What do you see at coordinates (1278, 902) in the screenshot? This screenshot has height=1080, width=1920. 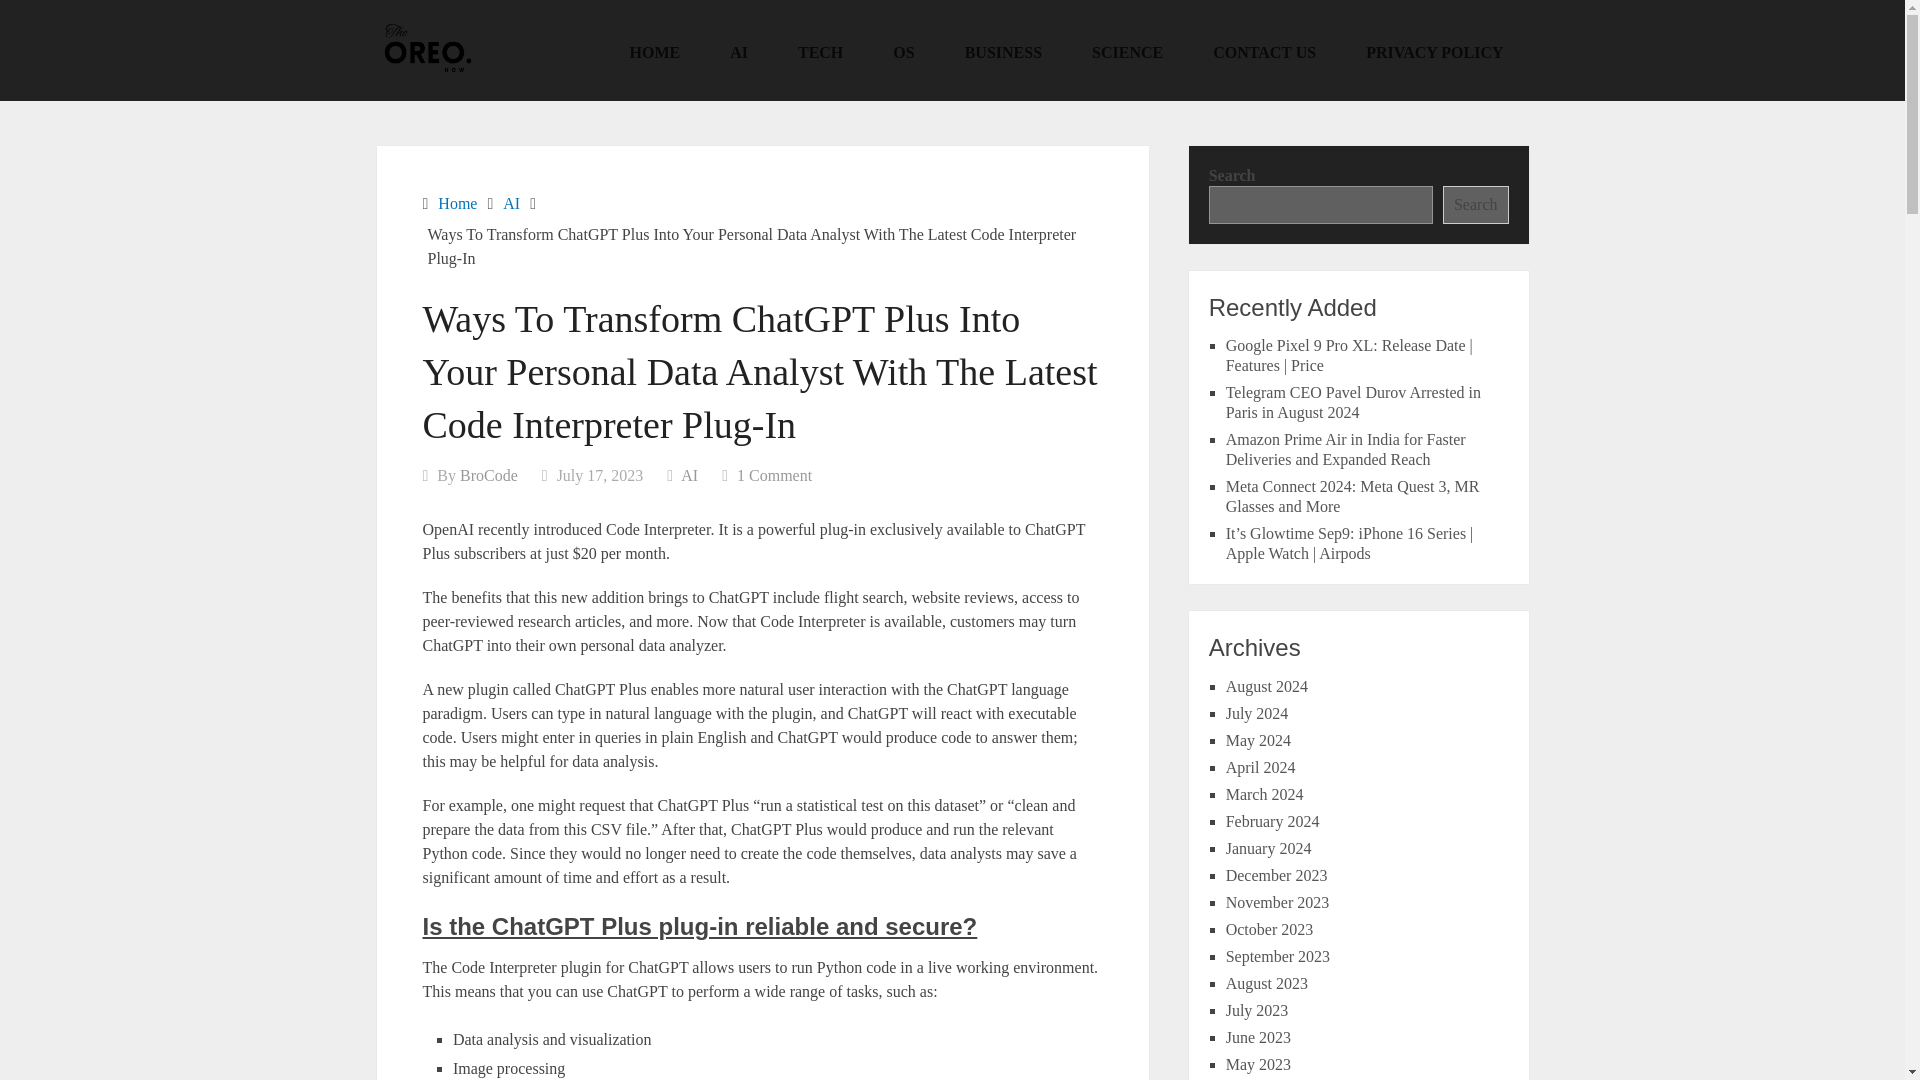 I see `November 2023` at bounding box center [1278, 902].